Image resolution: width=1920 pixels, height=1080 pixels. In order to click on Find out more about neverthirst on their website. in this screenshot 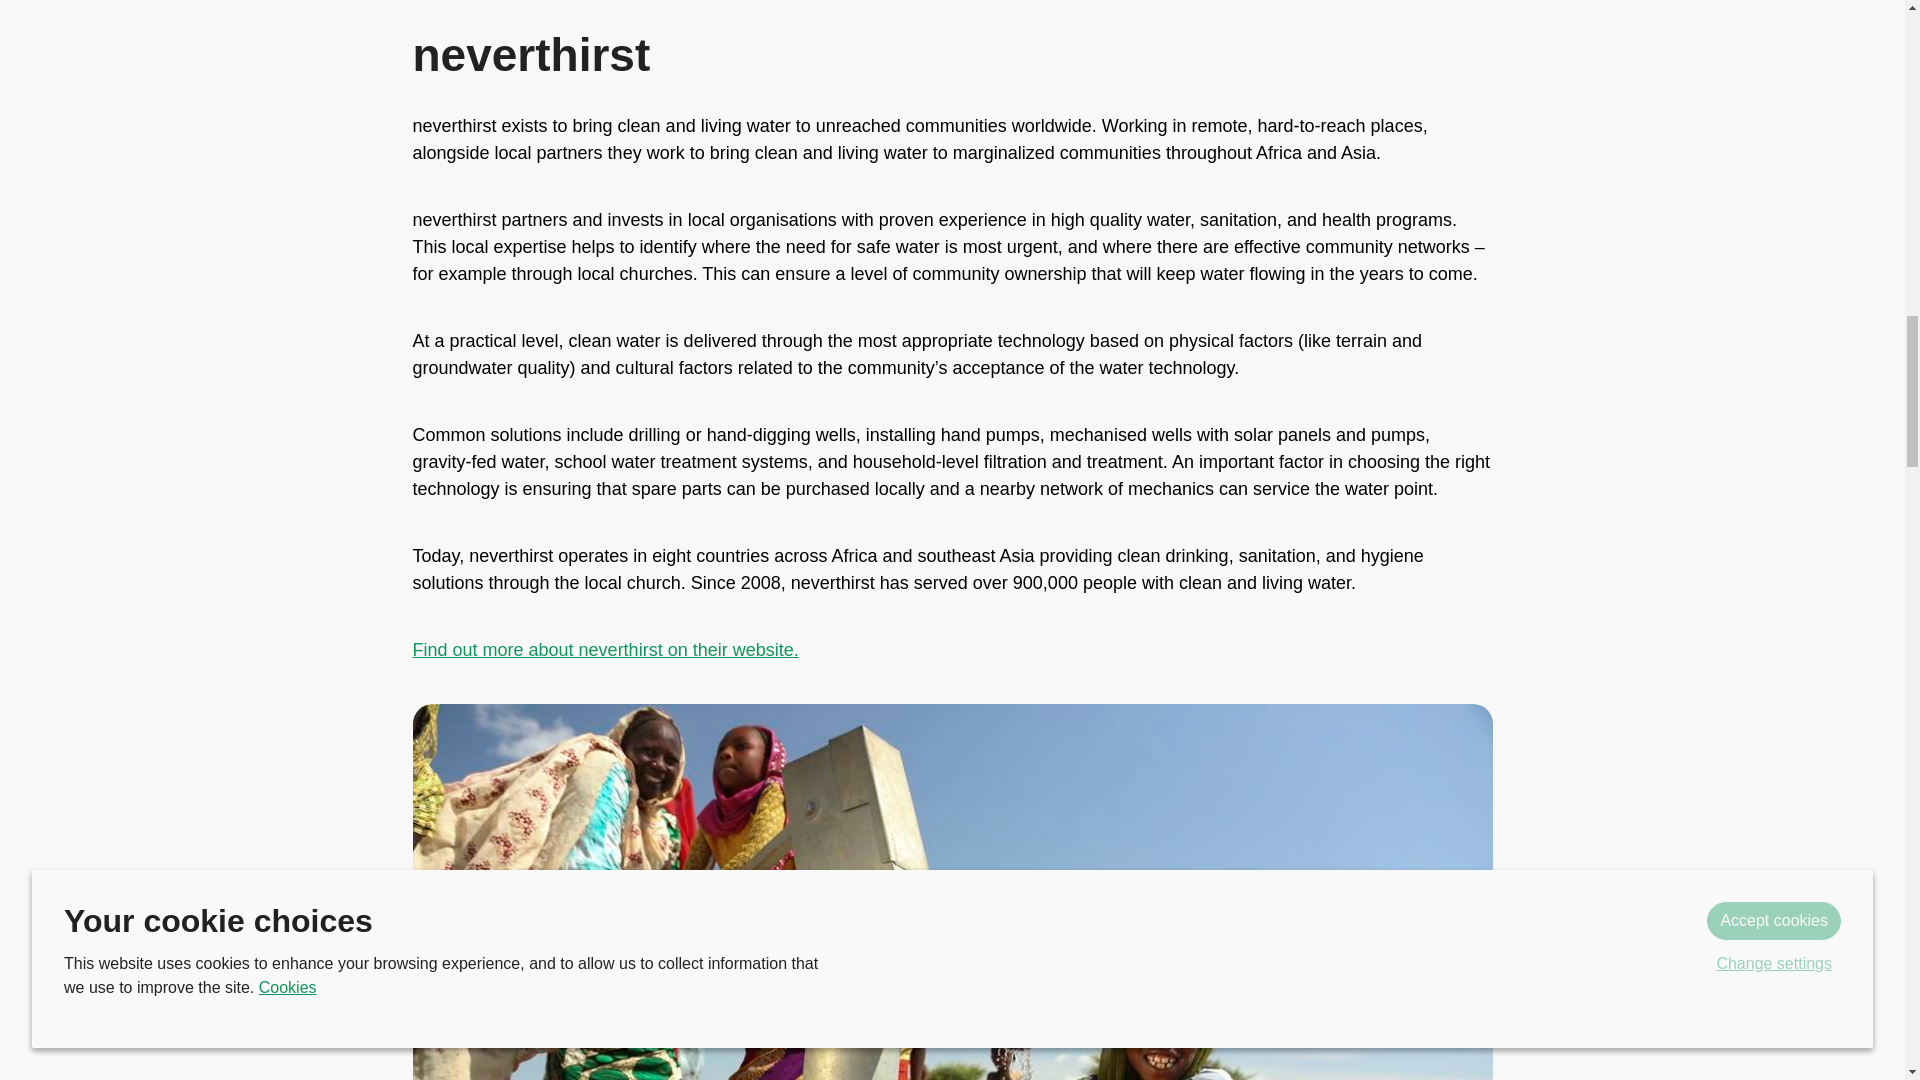, I will do `click(605, 650)`.